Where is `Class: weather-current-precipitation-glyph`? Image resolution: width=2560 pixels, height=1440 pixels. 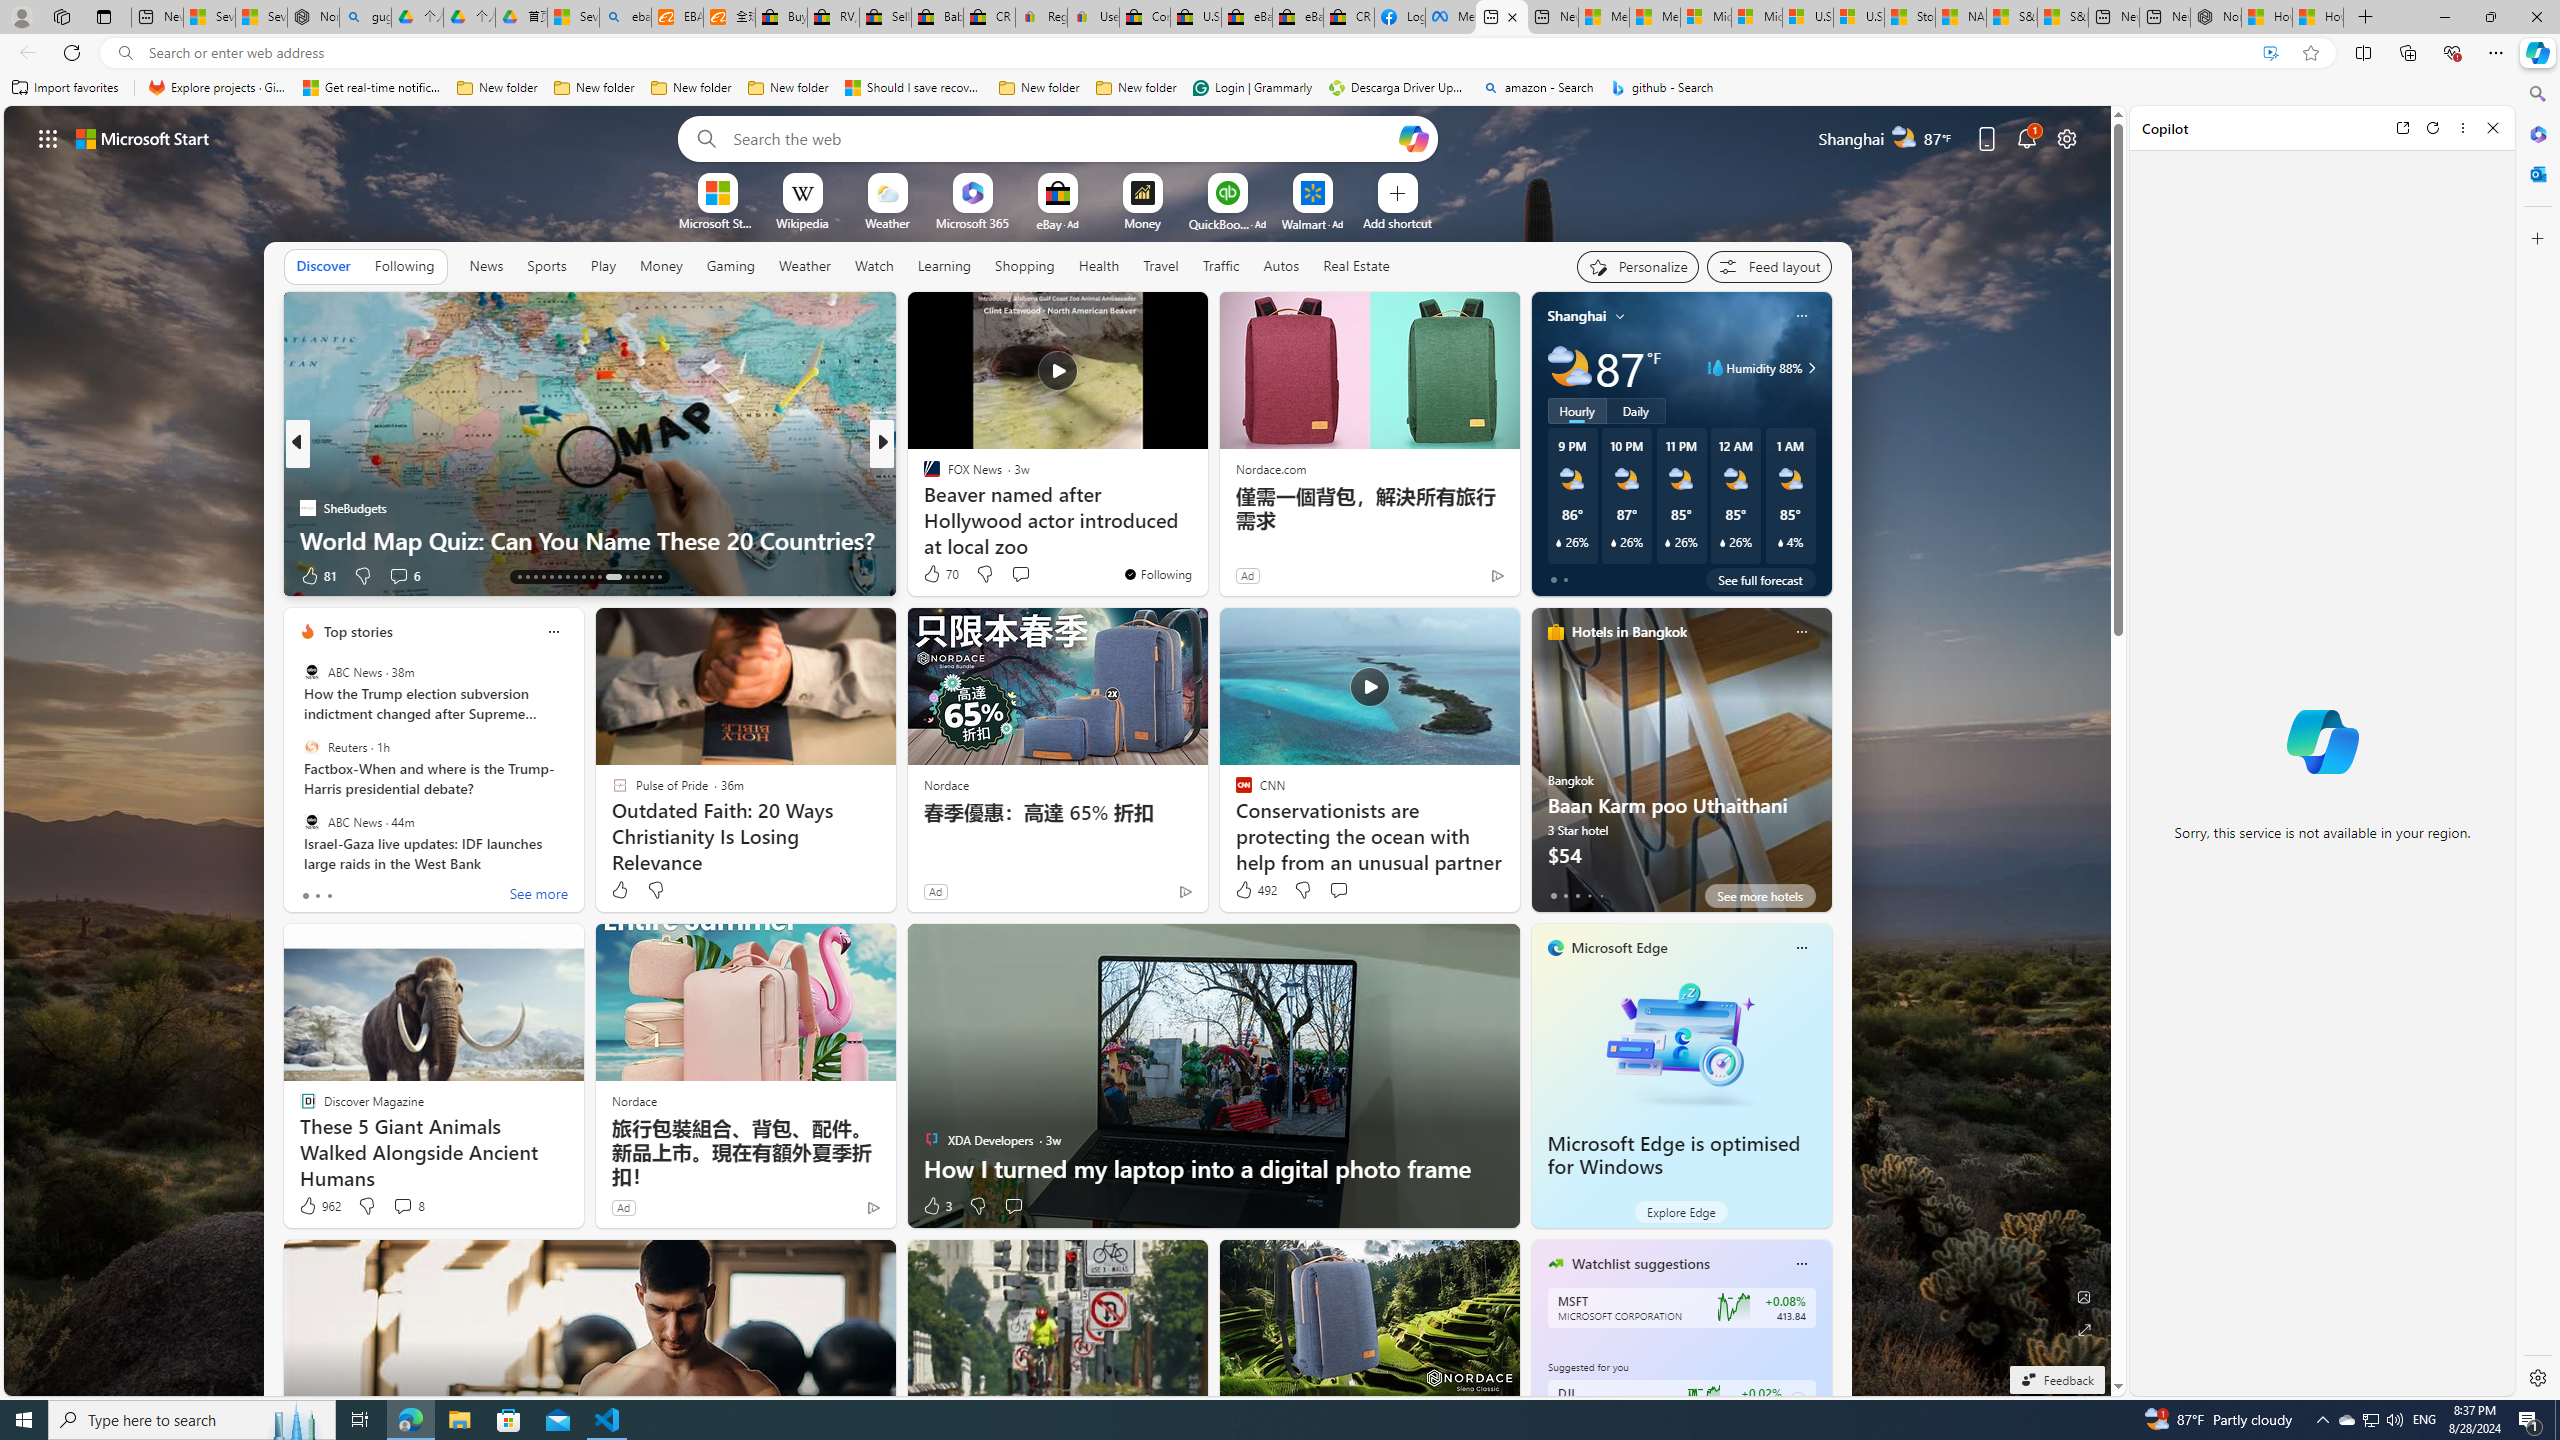
Class: weather-current-precipitation-glyph is located at coordinates (1780, 542).